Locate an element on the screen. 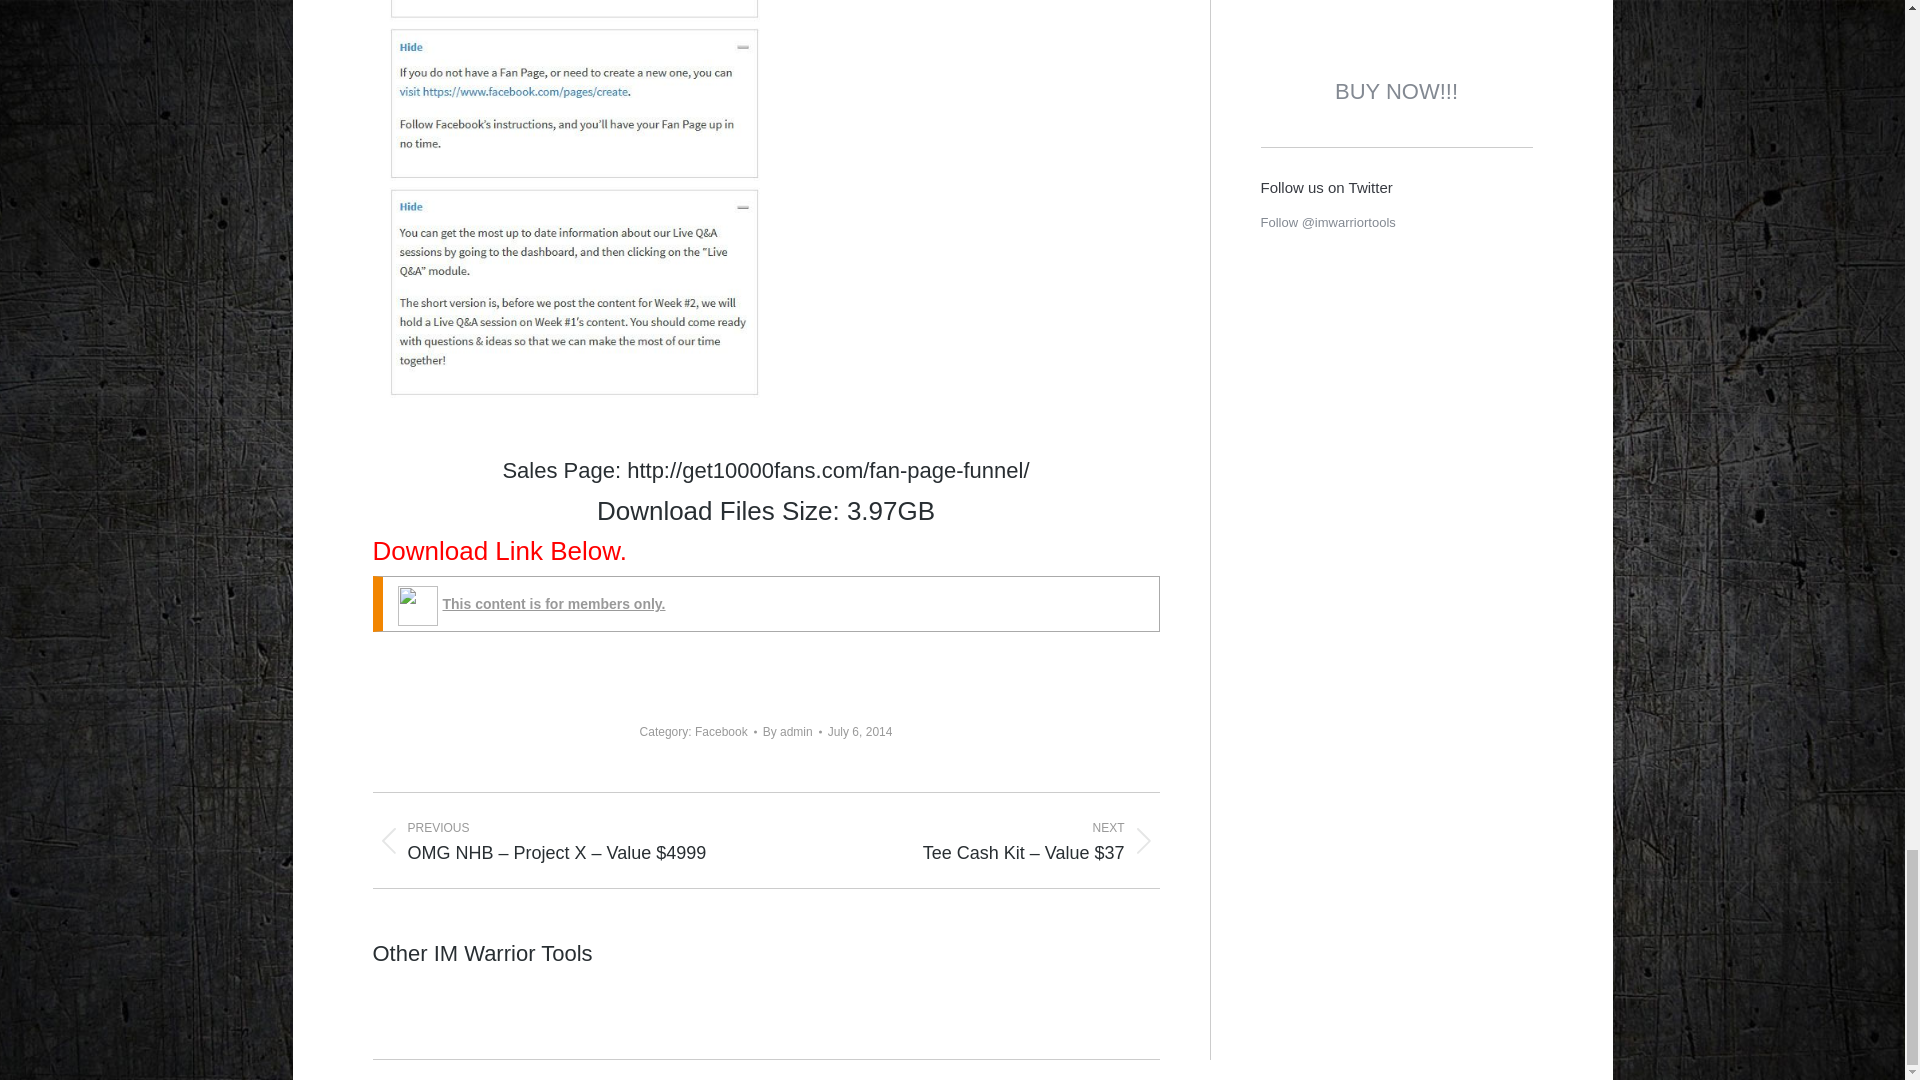 This screenshot has width=1920, height=1080. View all posts by admin is located at coordinates (792, 732).